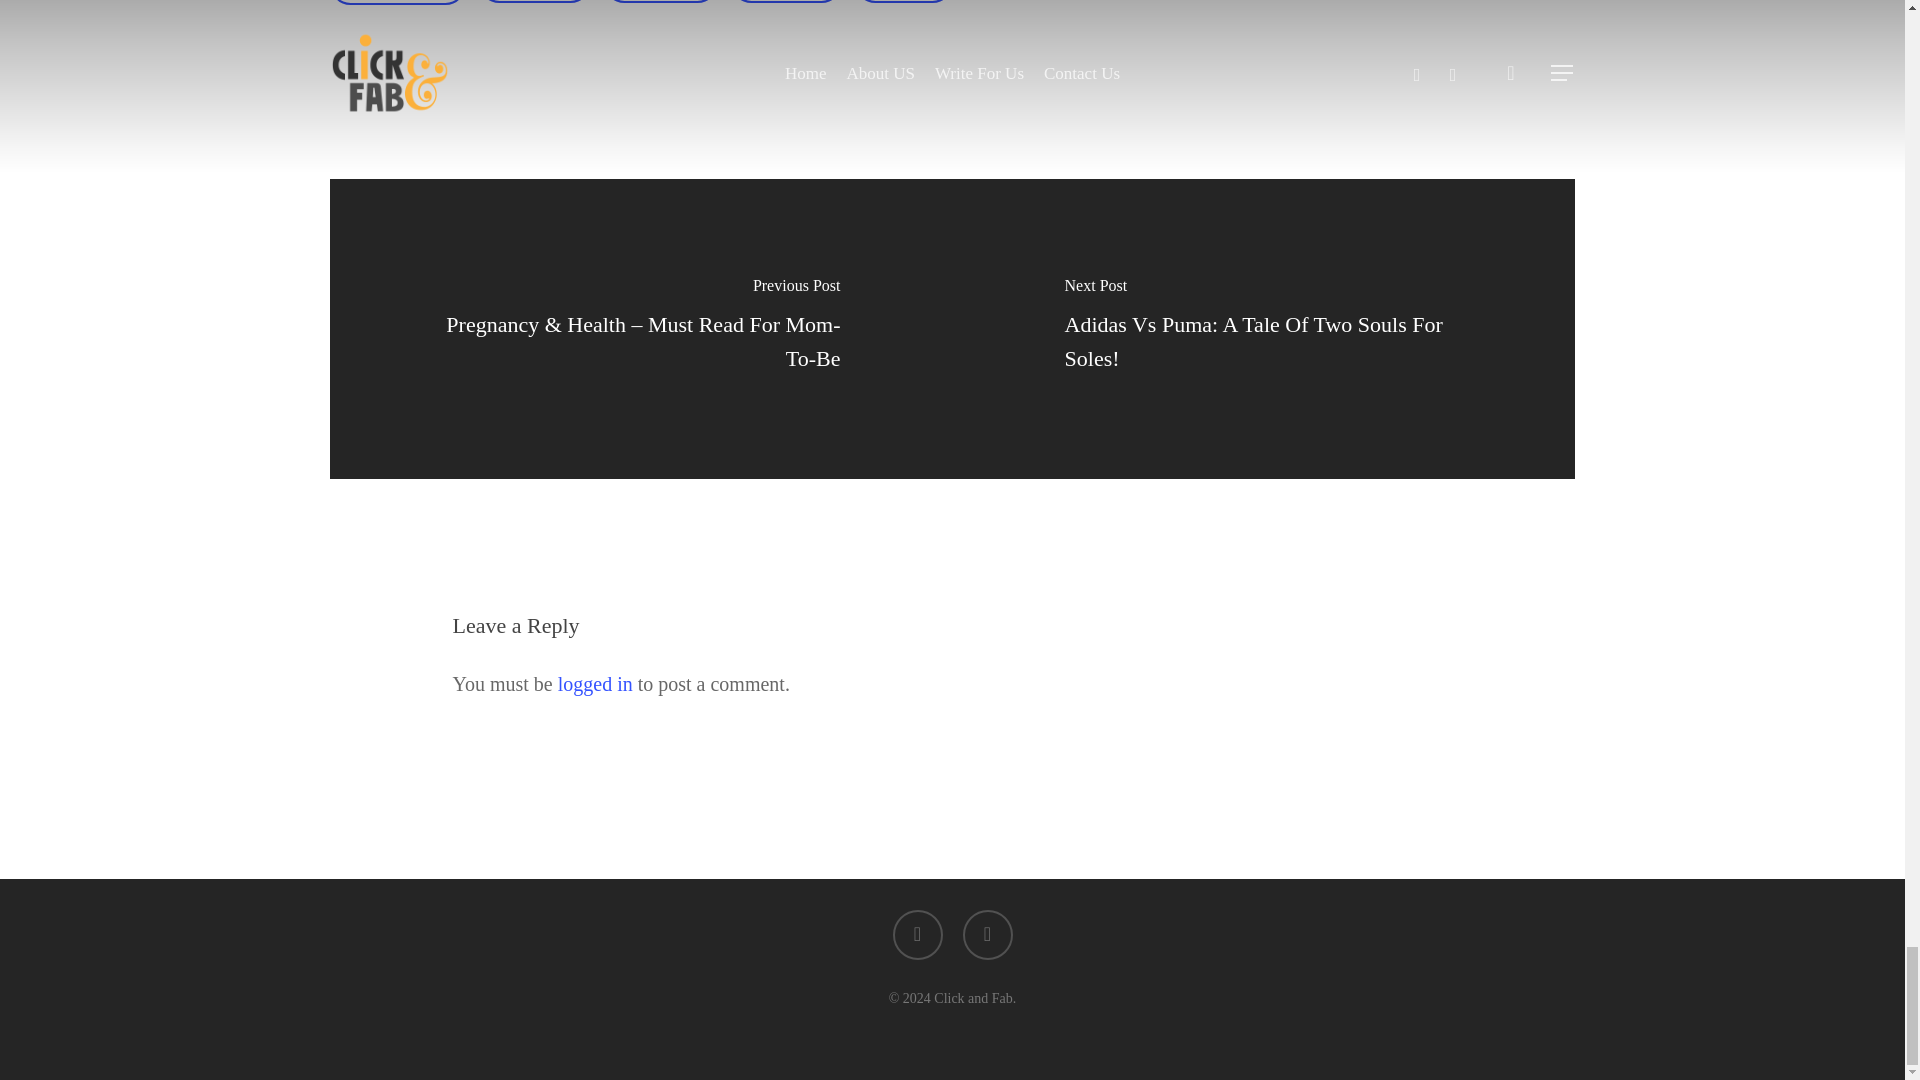 This screenshot has width=1920, height=1080. Describe the element at coordinates (661, 2) in the screenshot. I see `Love this` at that location.